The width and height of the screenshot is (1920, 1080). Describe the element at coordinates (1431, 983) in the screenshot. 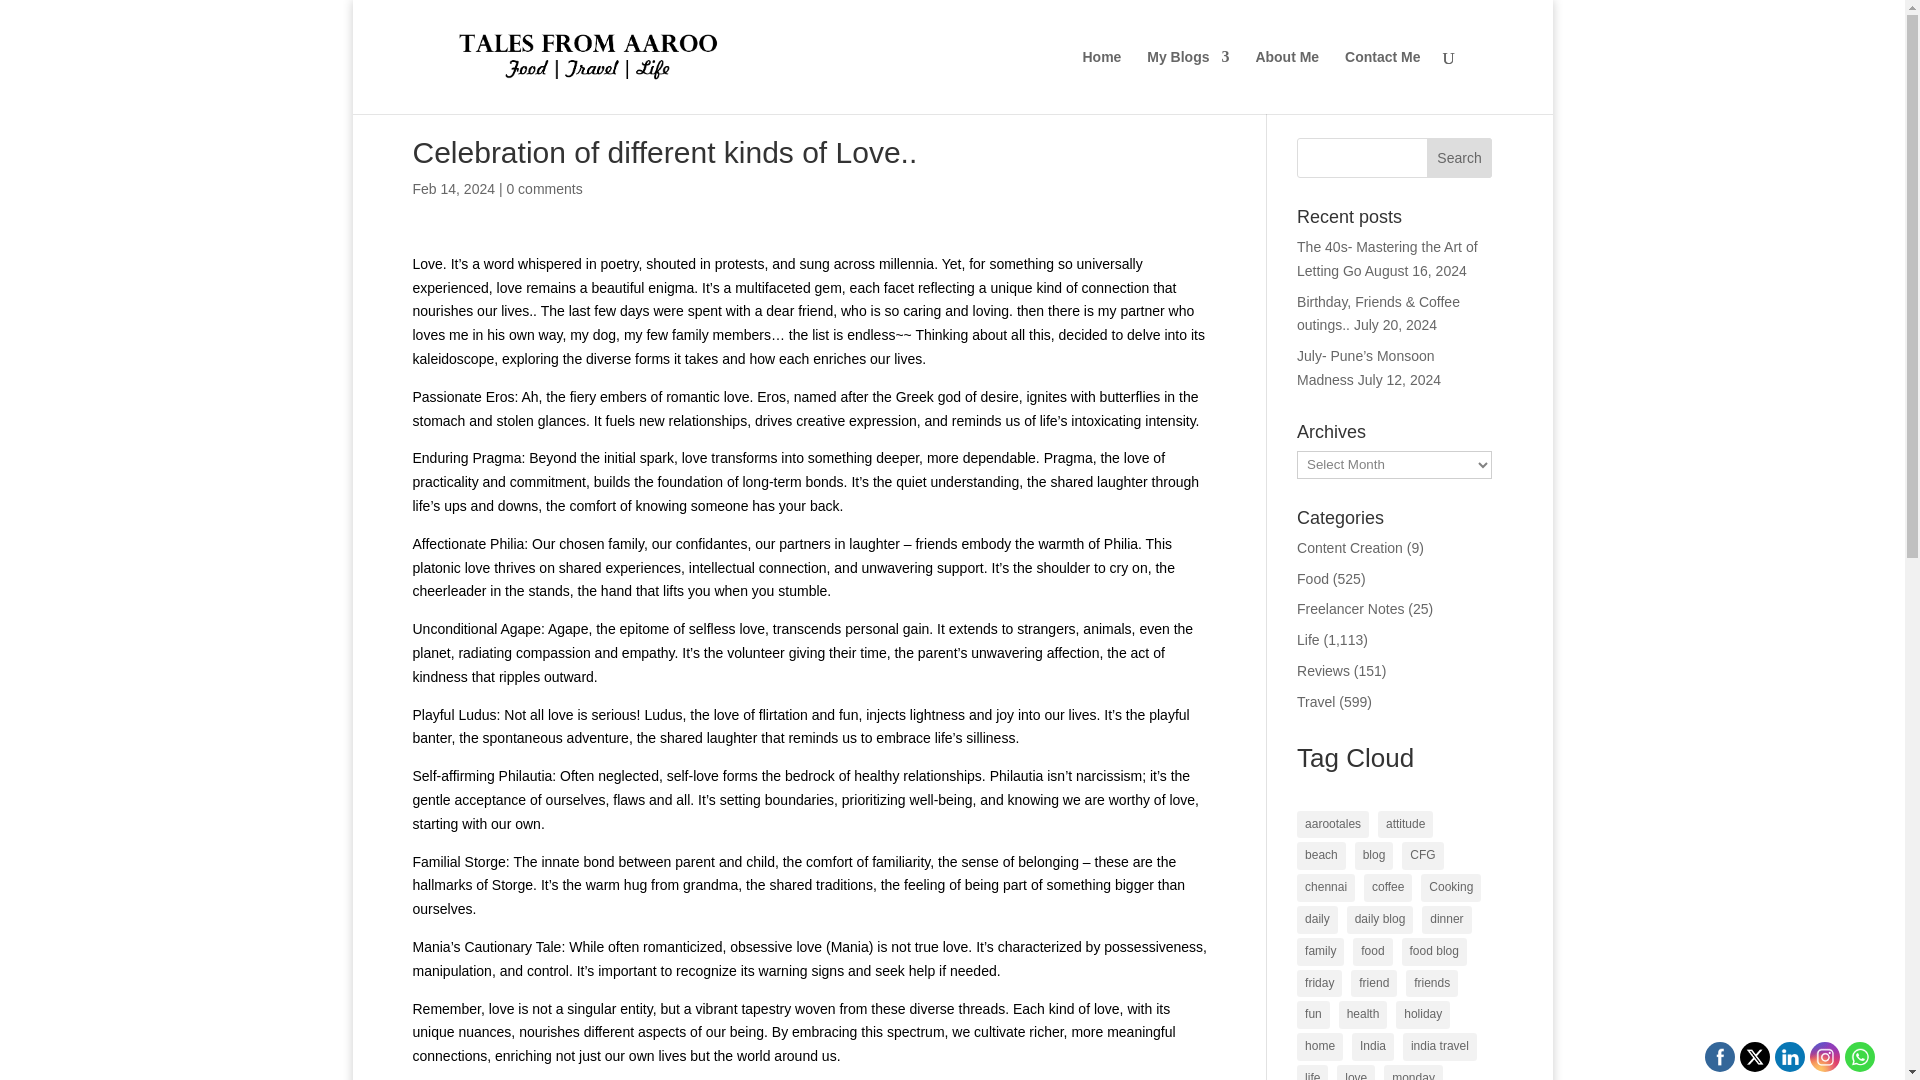

I see `friends` at that location.